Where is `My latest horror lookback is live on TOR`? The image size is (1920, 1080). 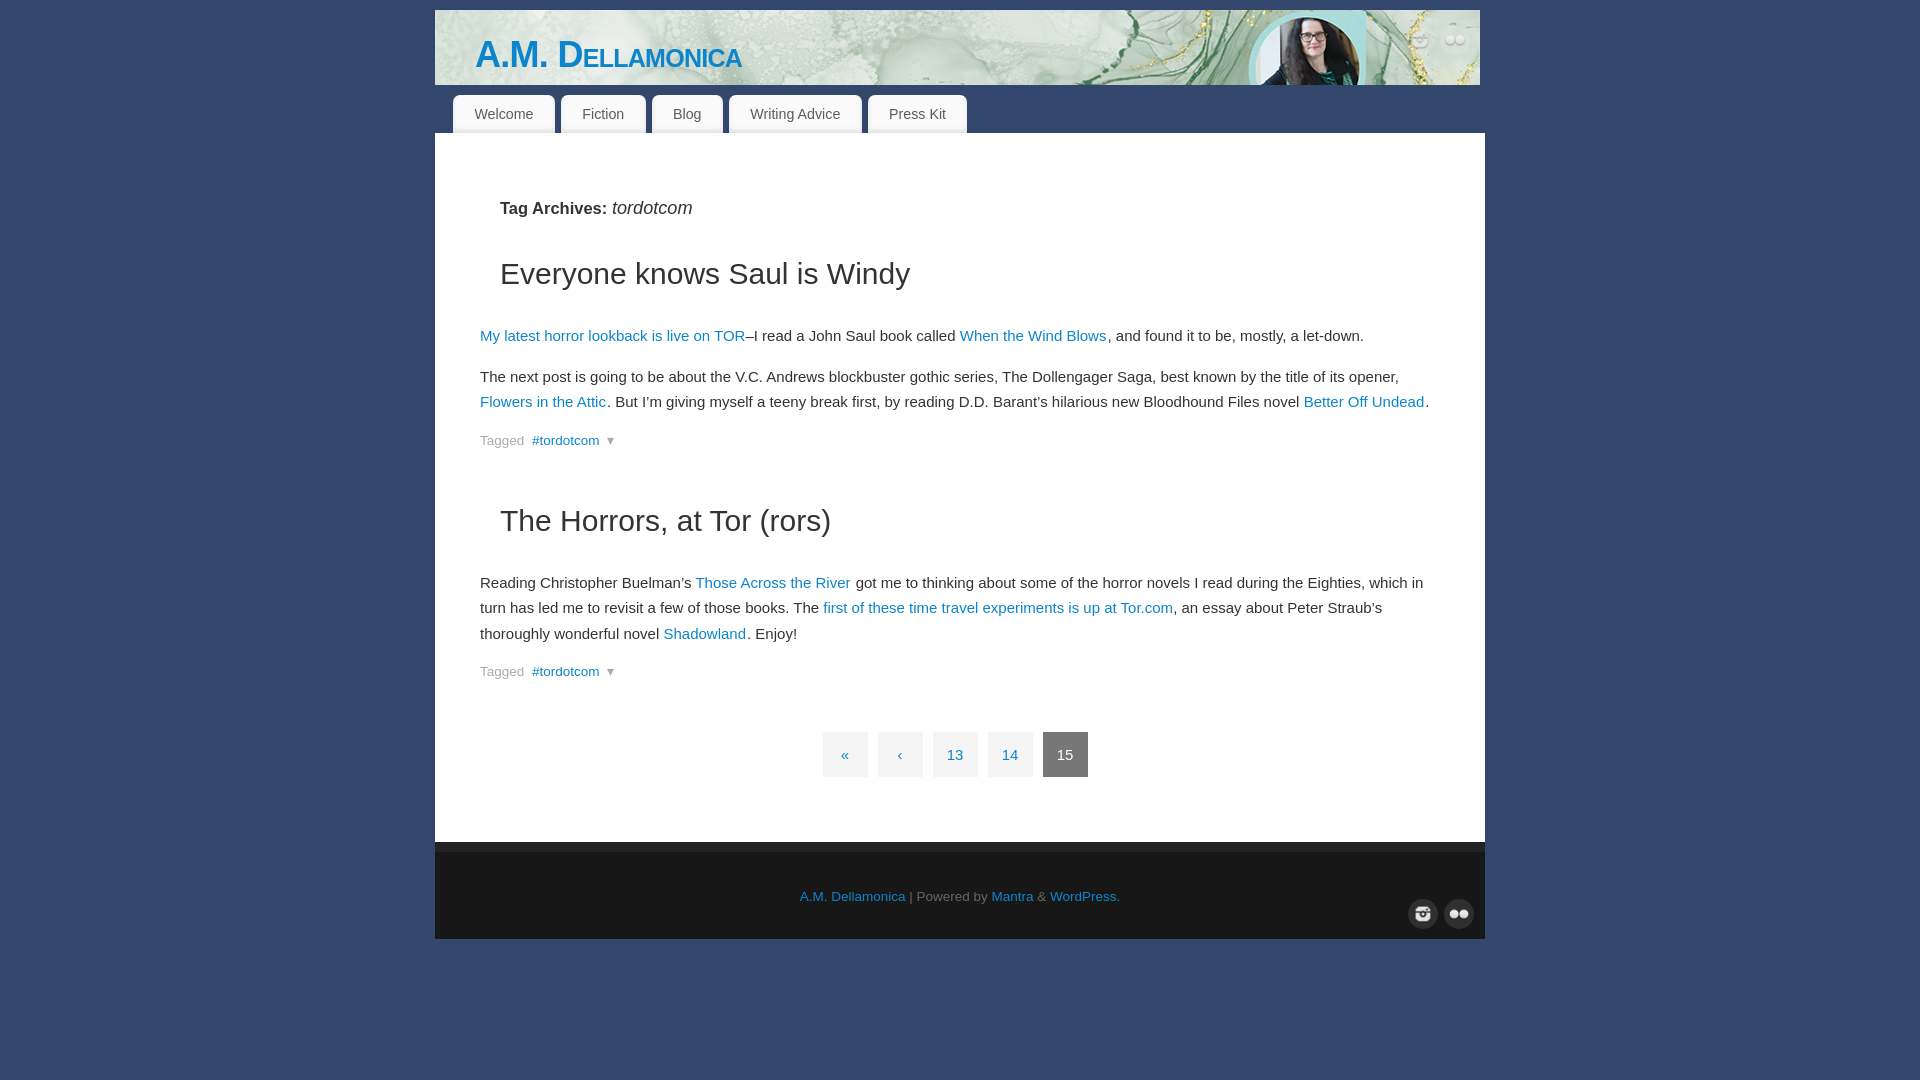 My latest horror lookback is live on TOR is located at coordinates (612, 336).